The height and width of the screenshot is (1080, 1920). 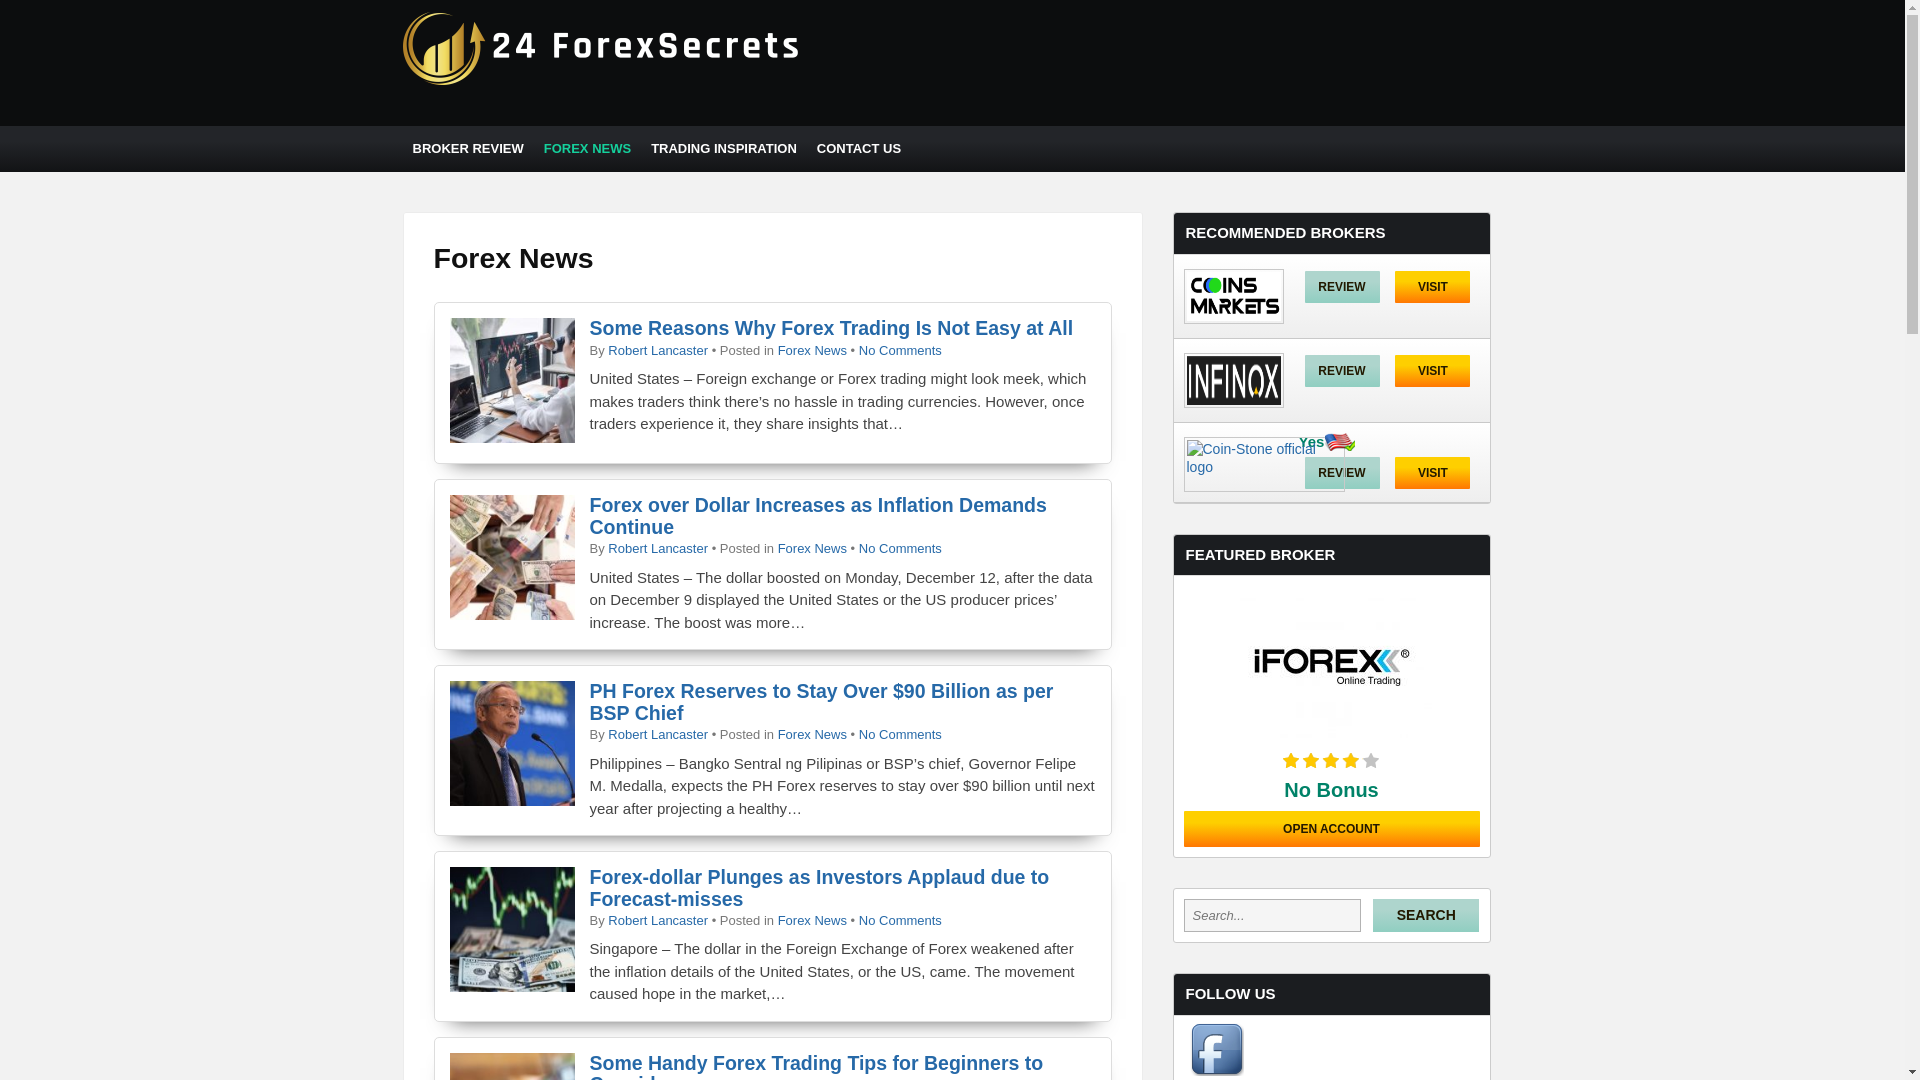 What do you see at coordinates (822, 702) in the screenshot?
I see `PH Forex Reserves to Stay Over $90 Billion as per BSP Chief` at bounding box center [822, 702].